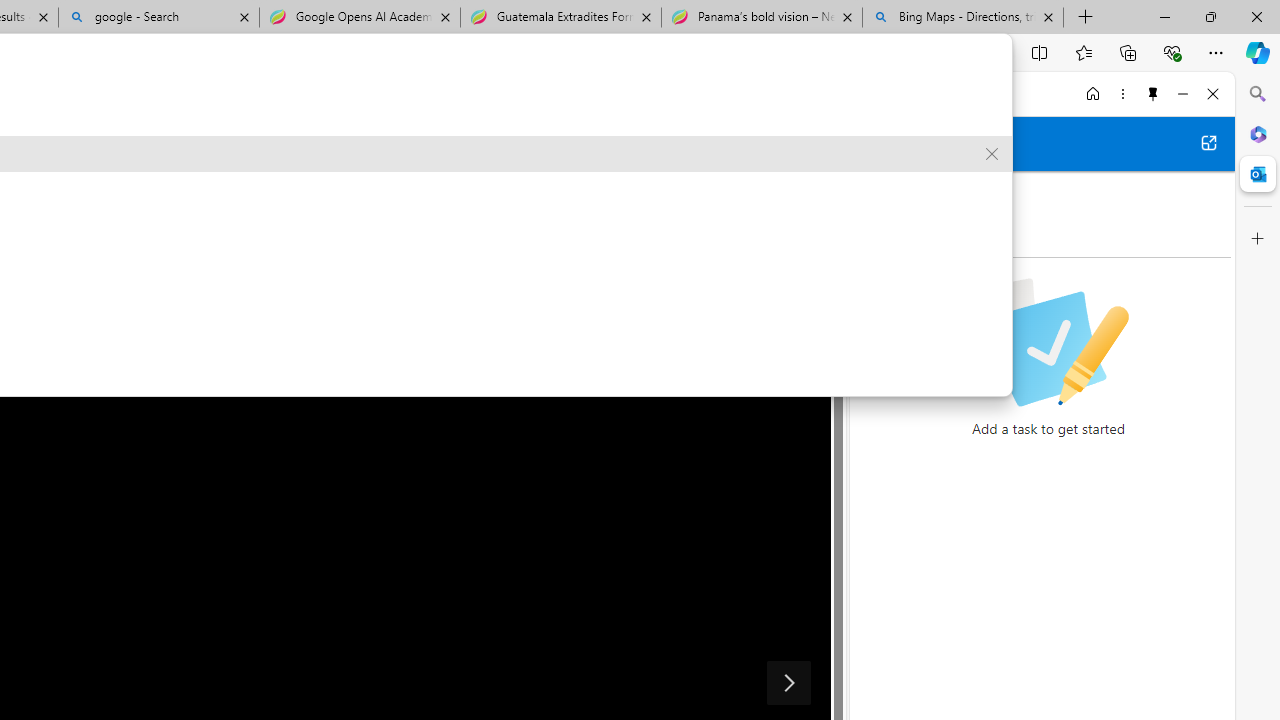  I want to click on Show next image, so click(788, 682).